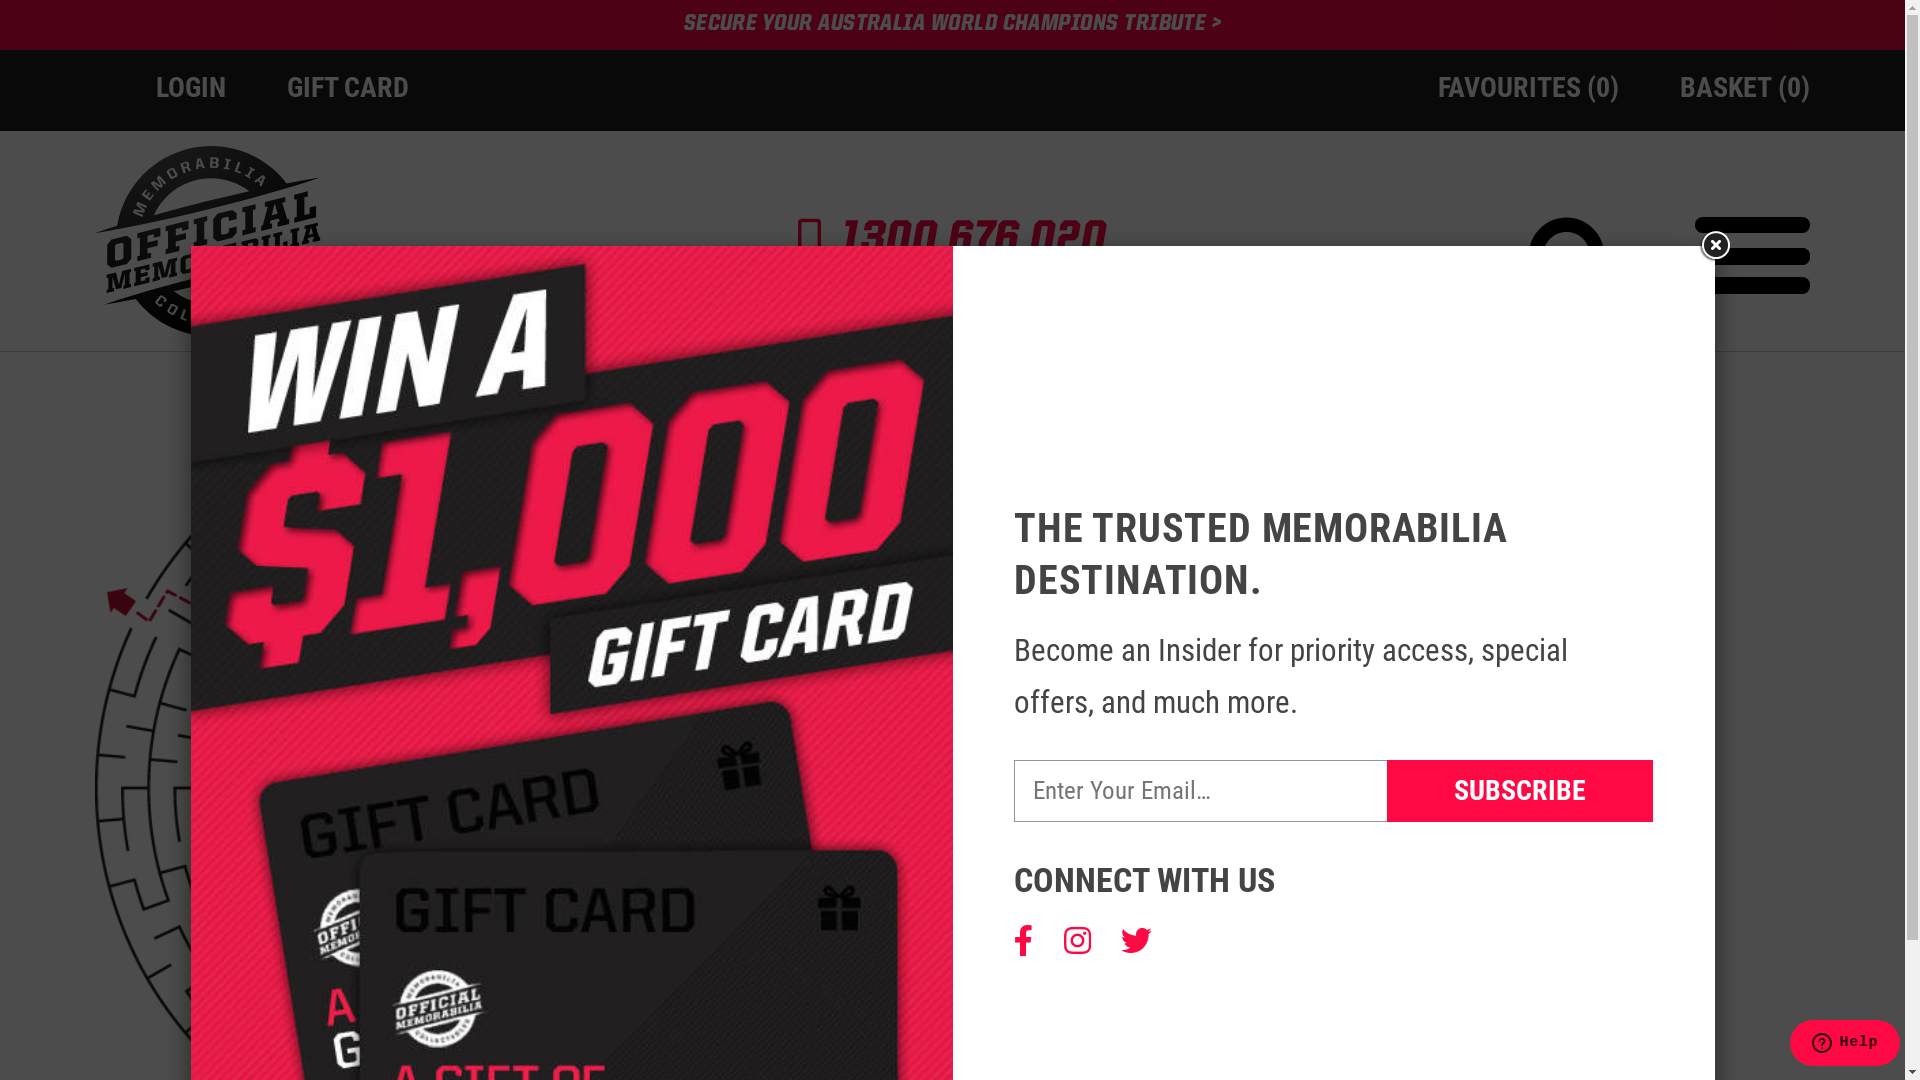 The image size is (1920, 1080). What do you see at coordinates (1745, 87) in the screenshot?
I see `BASKET 0` at bounding box center [1745, 87].